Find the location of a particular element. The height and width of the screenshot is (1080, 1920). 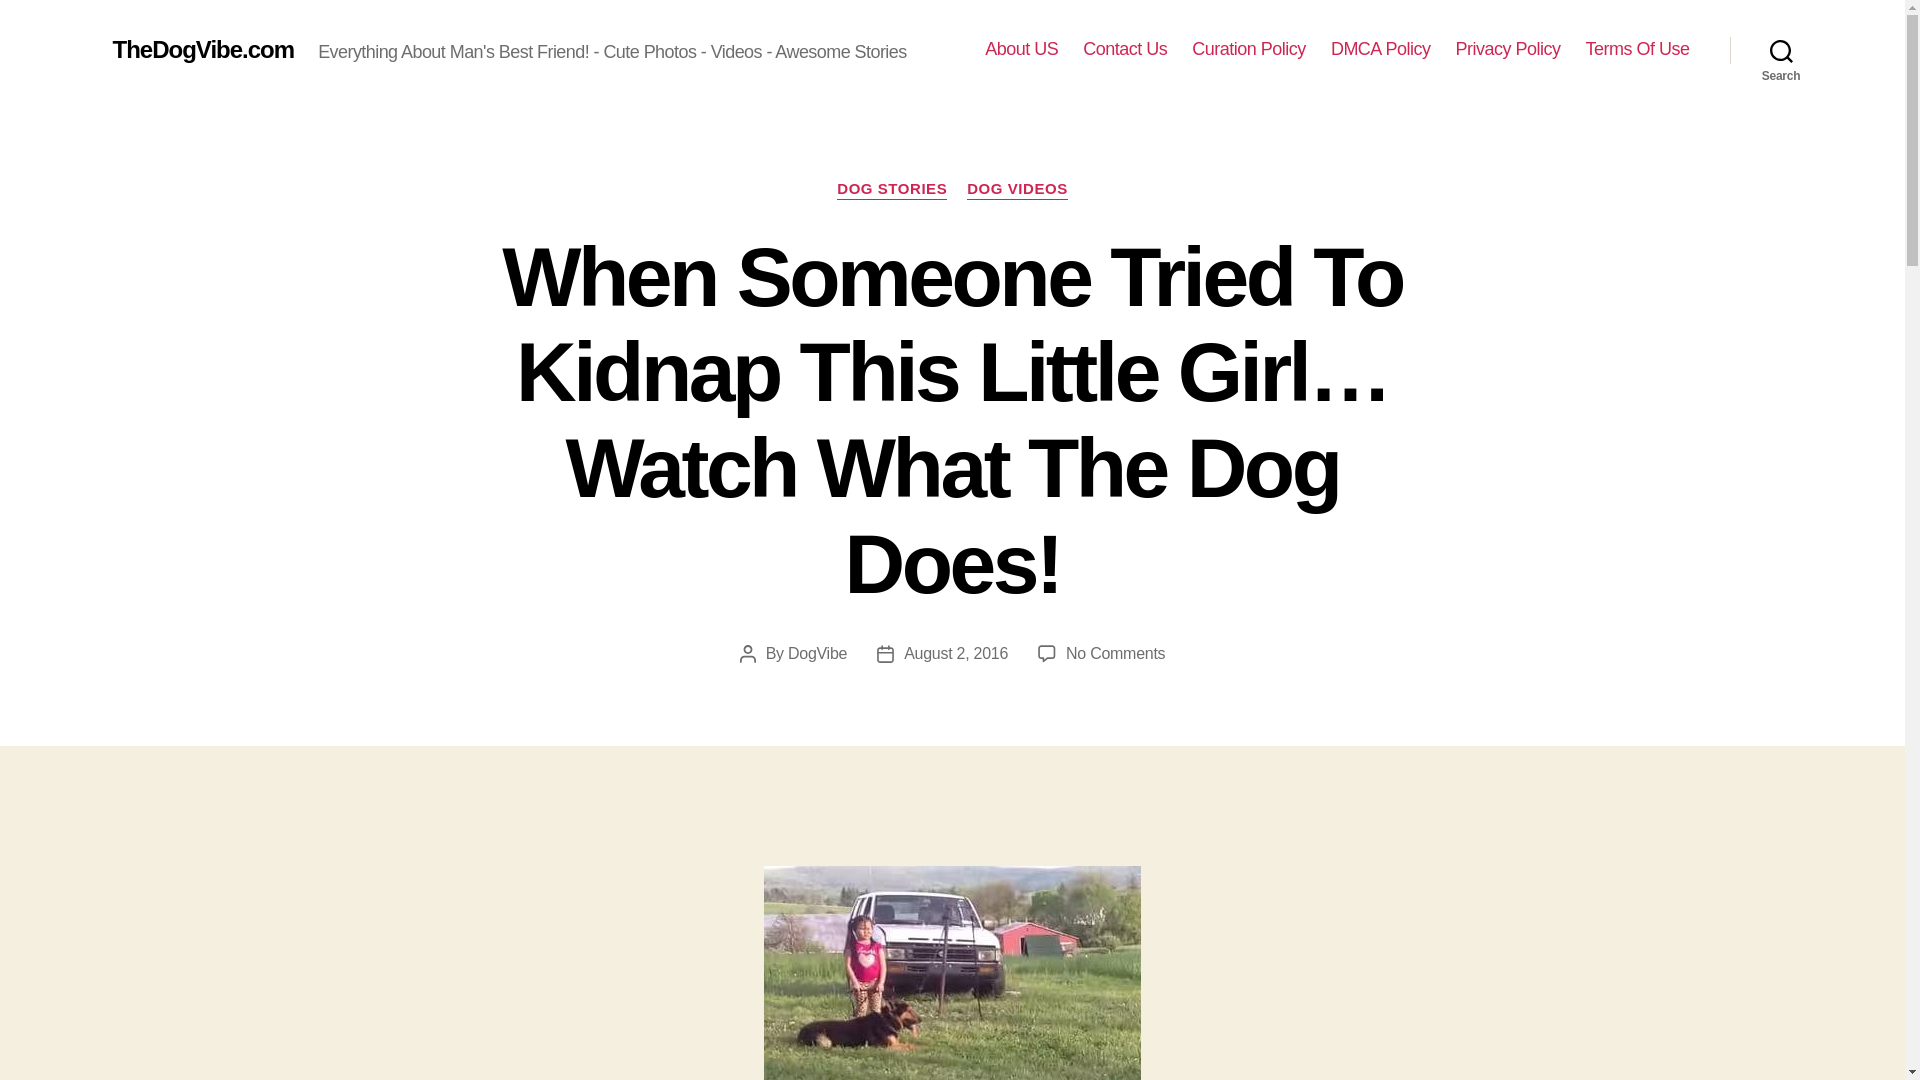

Terms Of Use is located at coordinates (1637, 49).